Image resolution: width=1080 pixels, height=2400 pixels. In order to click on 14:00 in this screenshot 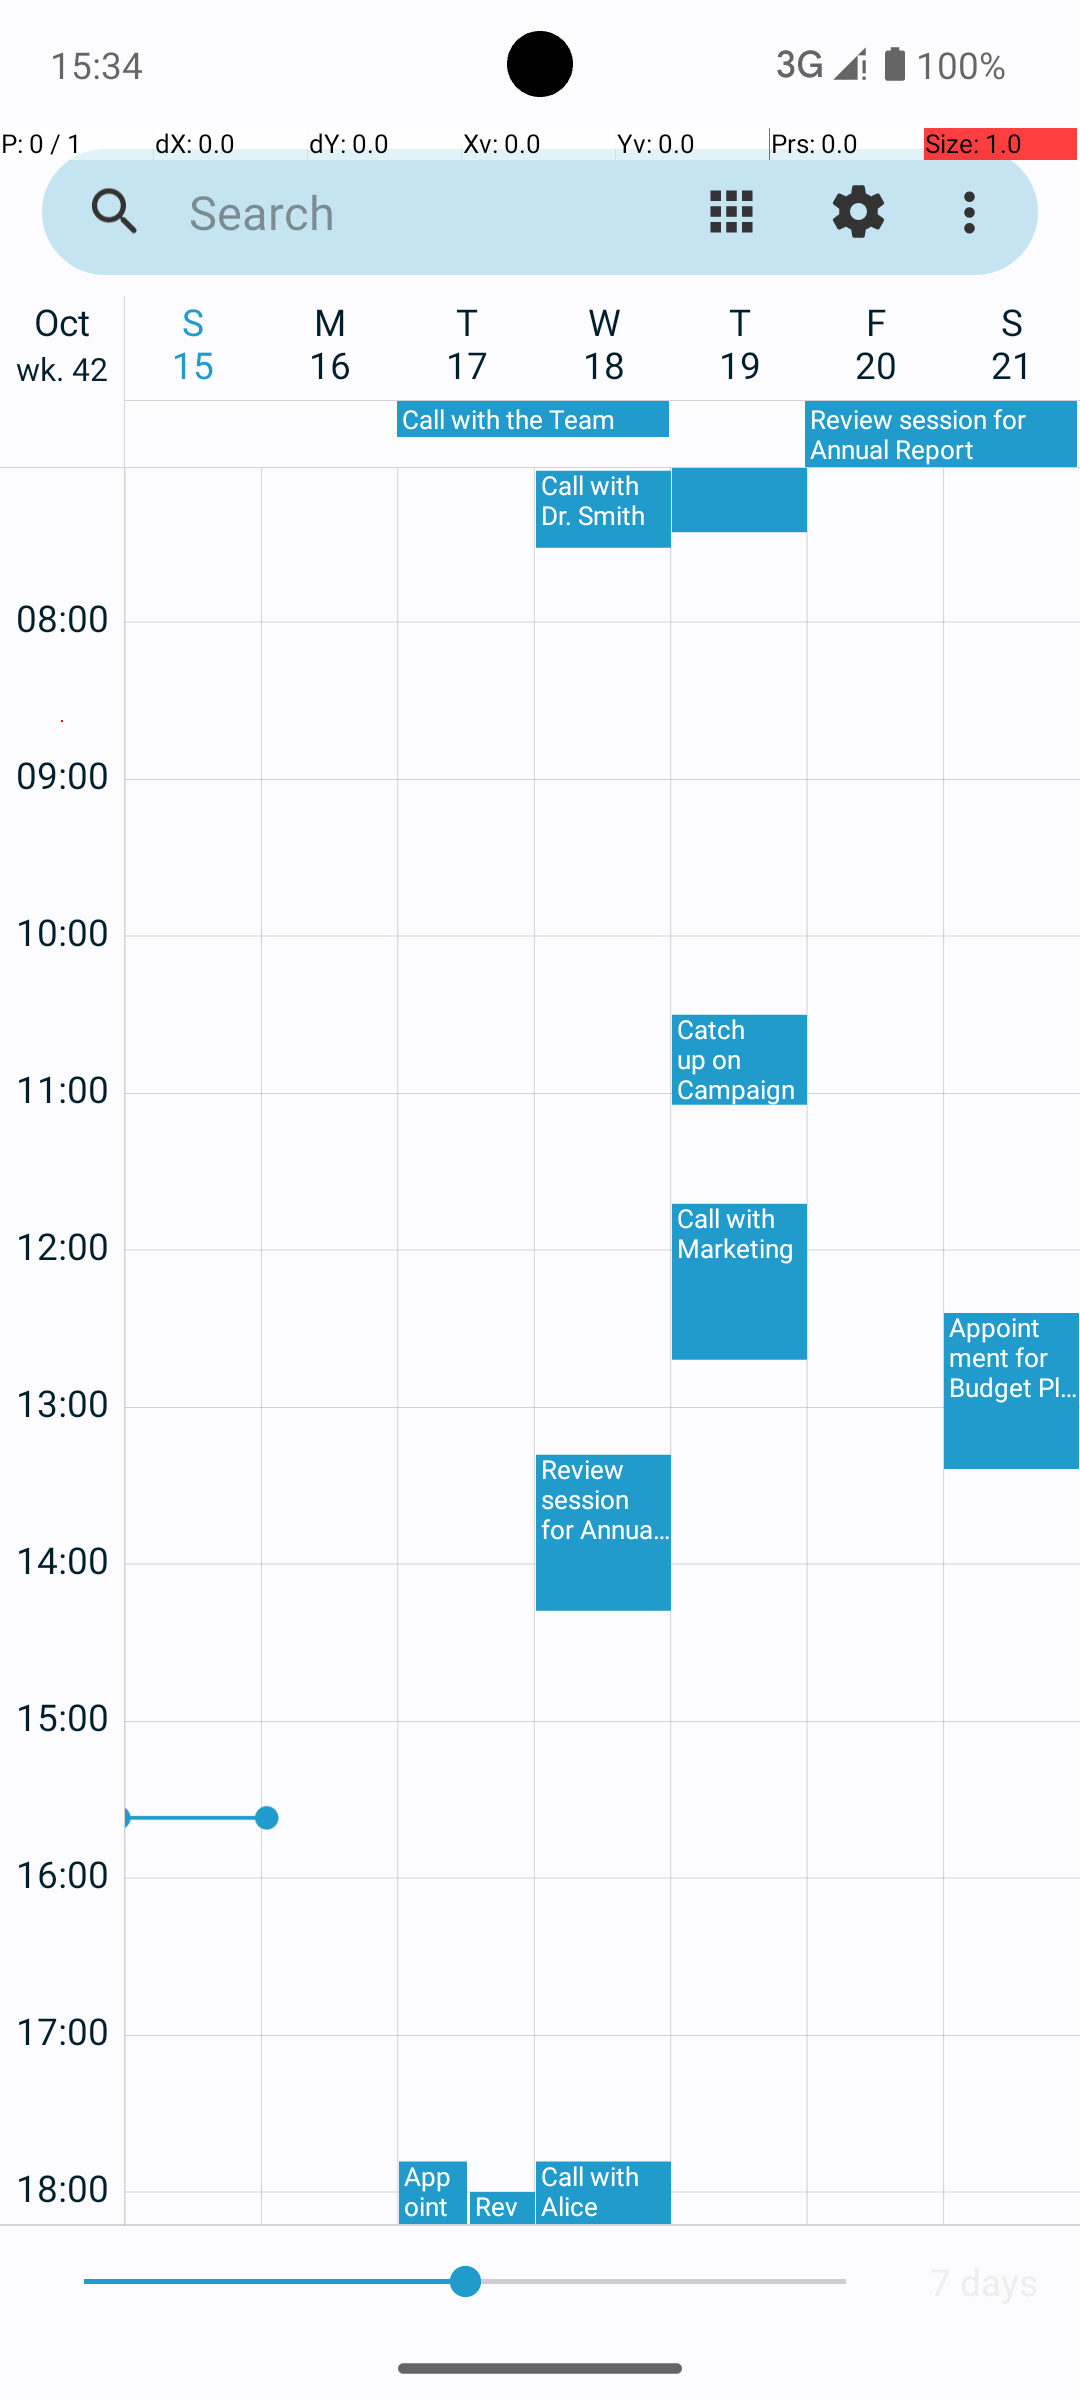, I will do `click(62, 1506)`.